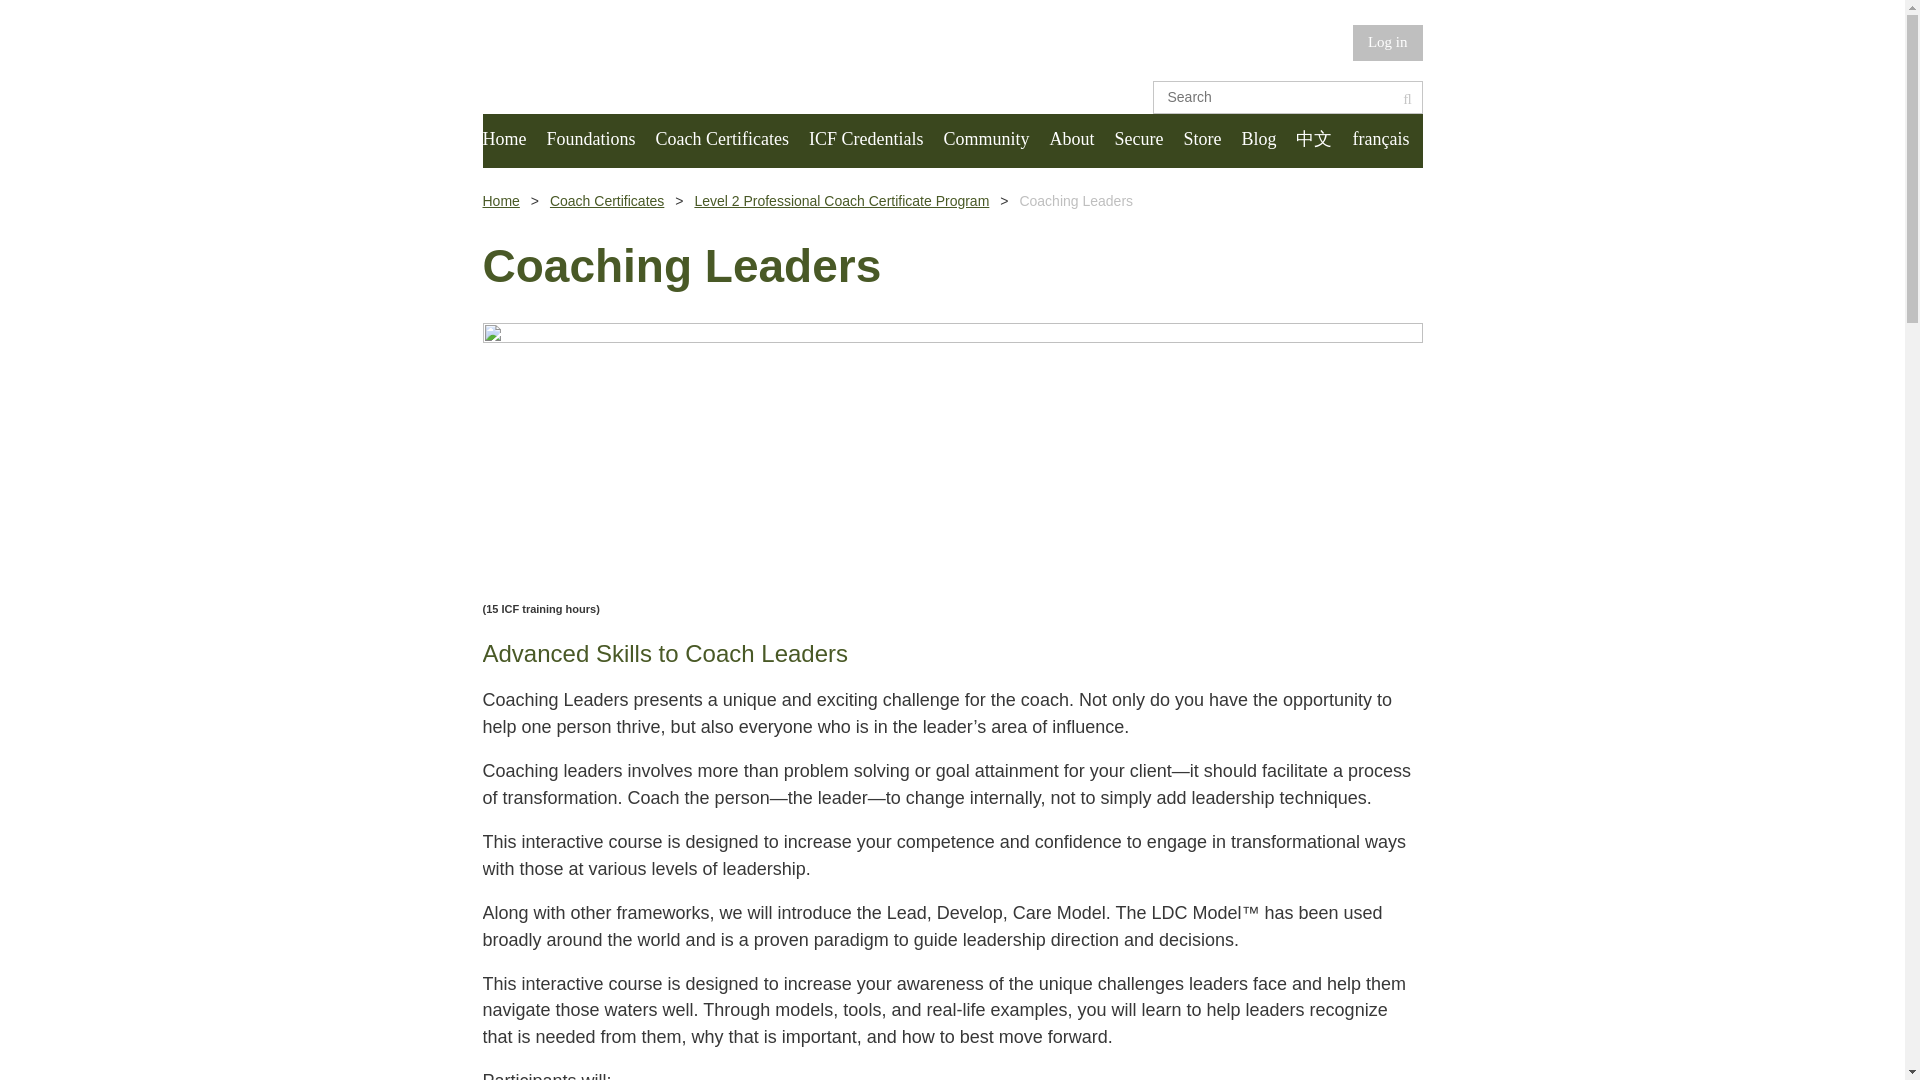 The height and width of the screenshot is (1080, 1920). I want to click on Blog, so click(1268, 141).